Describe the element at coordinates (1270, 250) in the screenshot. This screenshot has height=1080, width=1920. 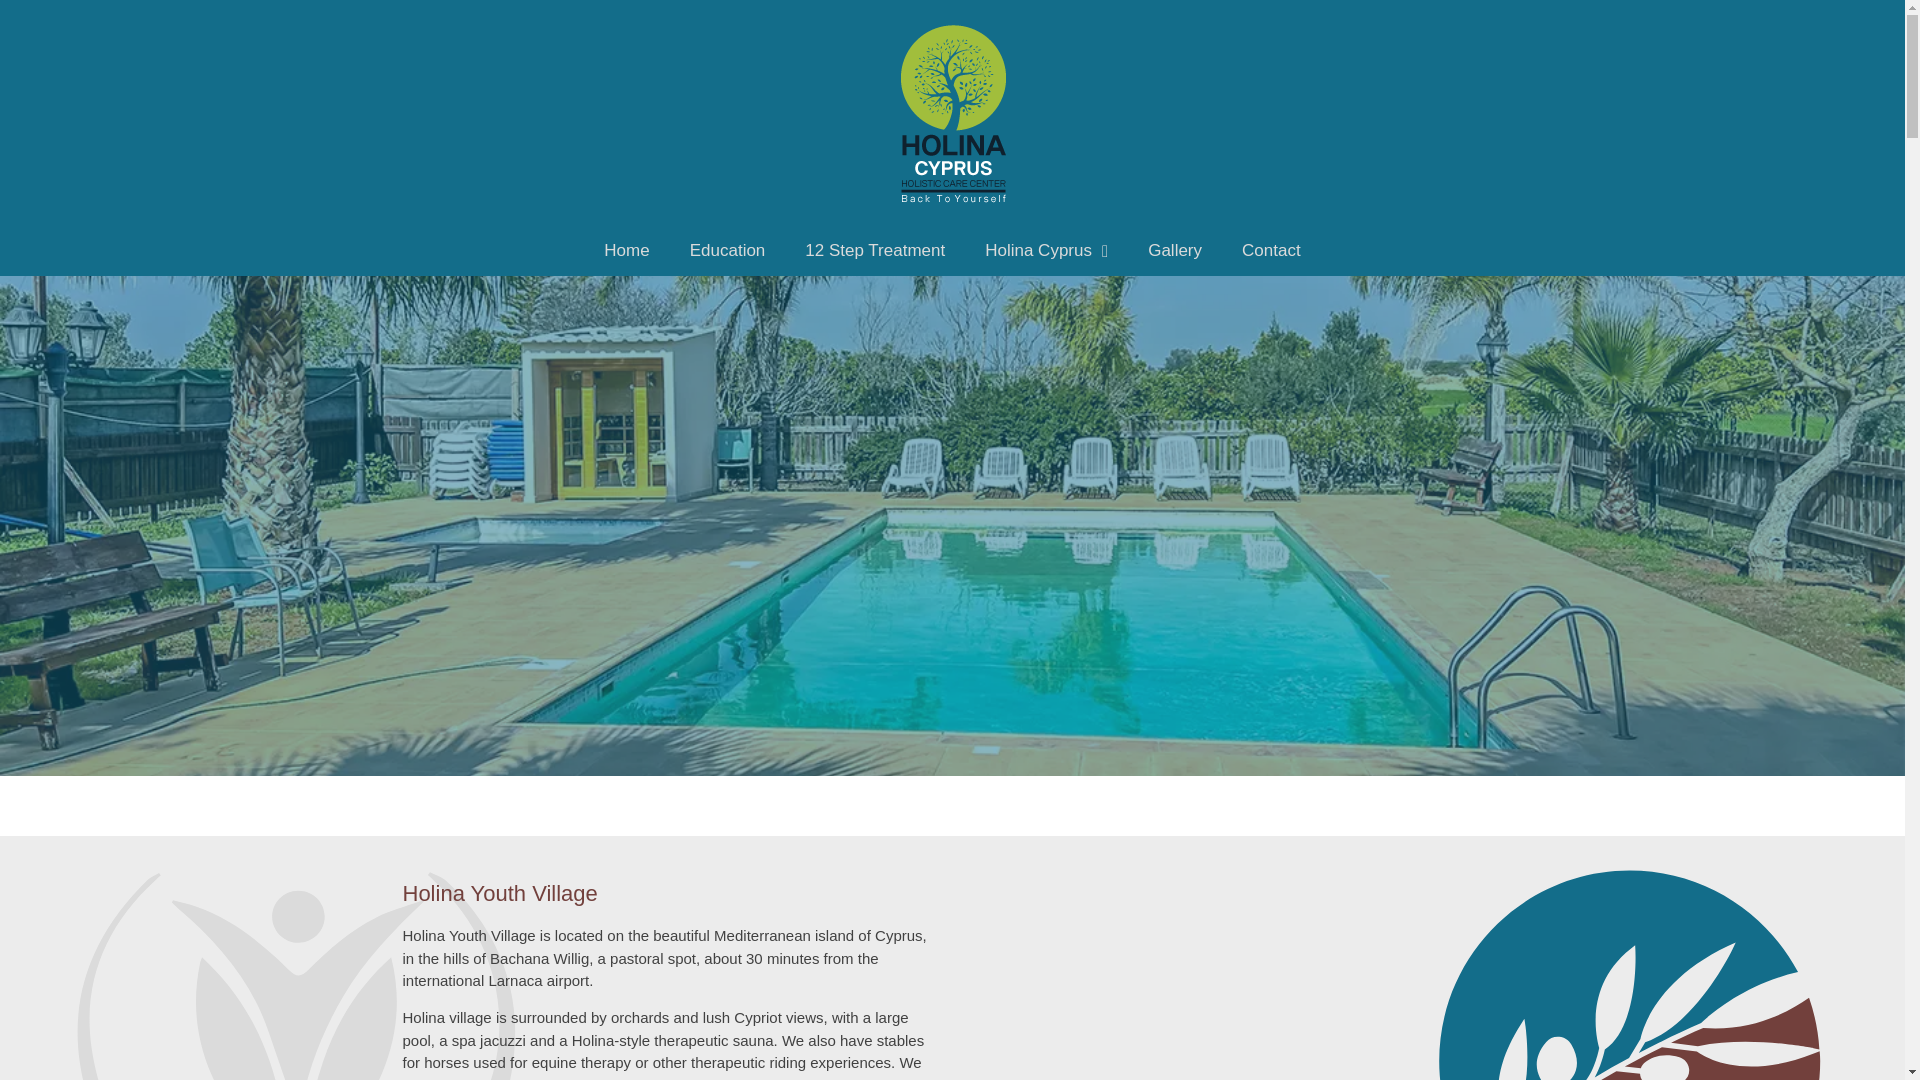
I see `Contact` at that location.